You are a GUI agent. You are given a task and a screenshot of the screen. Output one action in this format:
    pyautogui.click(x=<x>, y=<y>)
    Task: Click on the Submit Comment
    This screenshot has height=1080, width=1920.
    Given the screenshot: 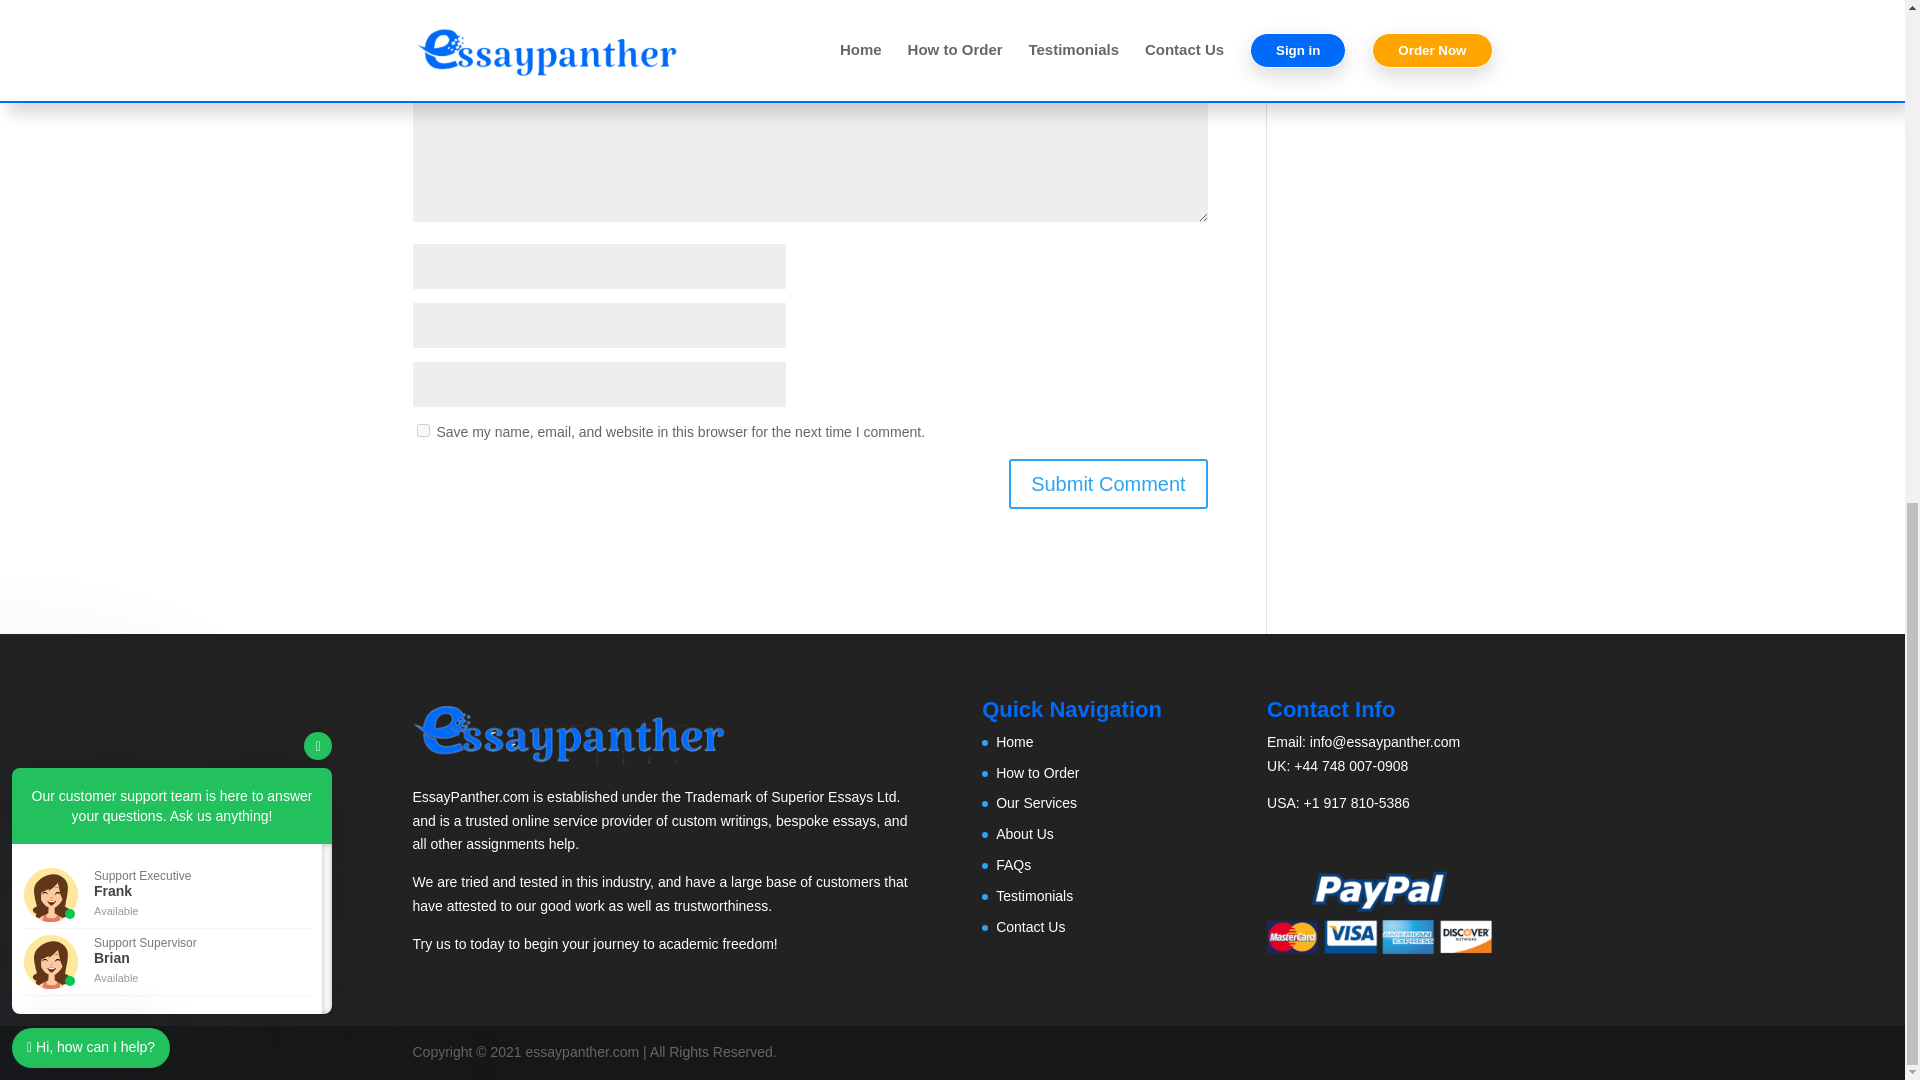 What is the action you would take?
    pyautogui.click(x=1108, y=484)
    